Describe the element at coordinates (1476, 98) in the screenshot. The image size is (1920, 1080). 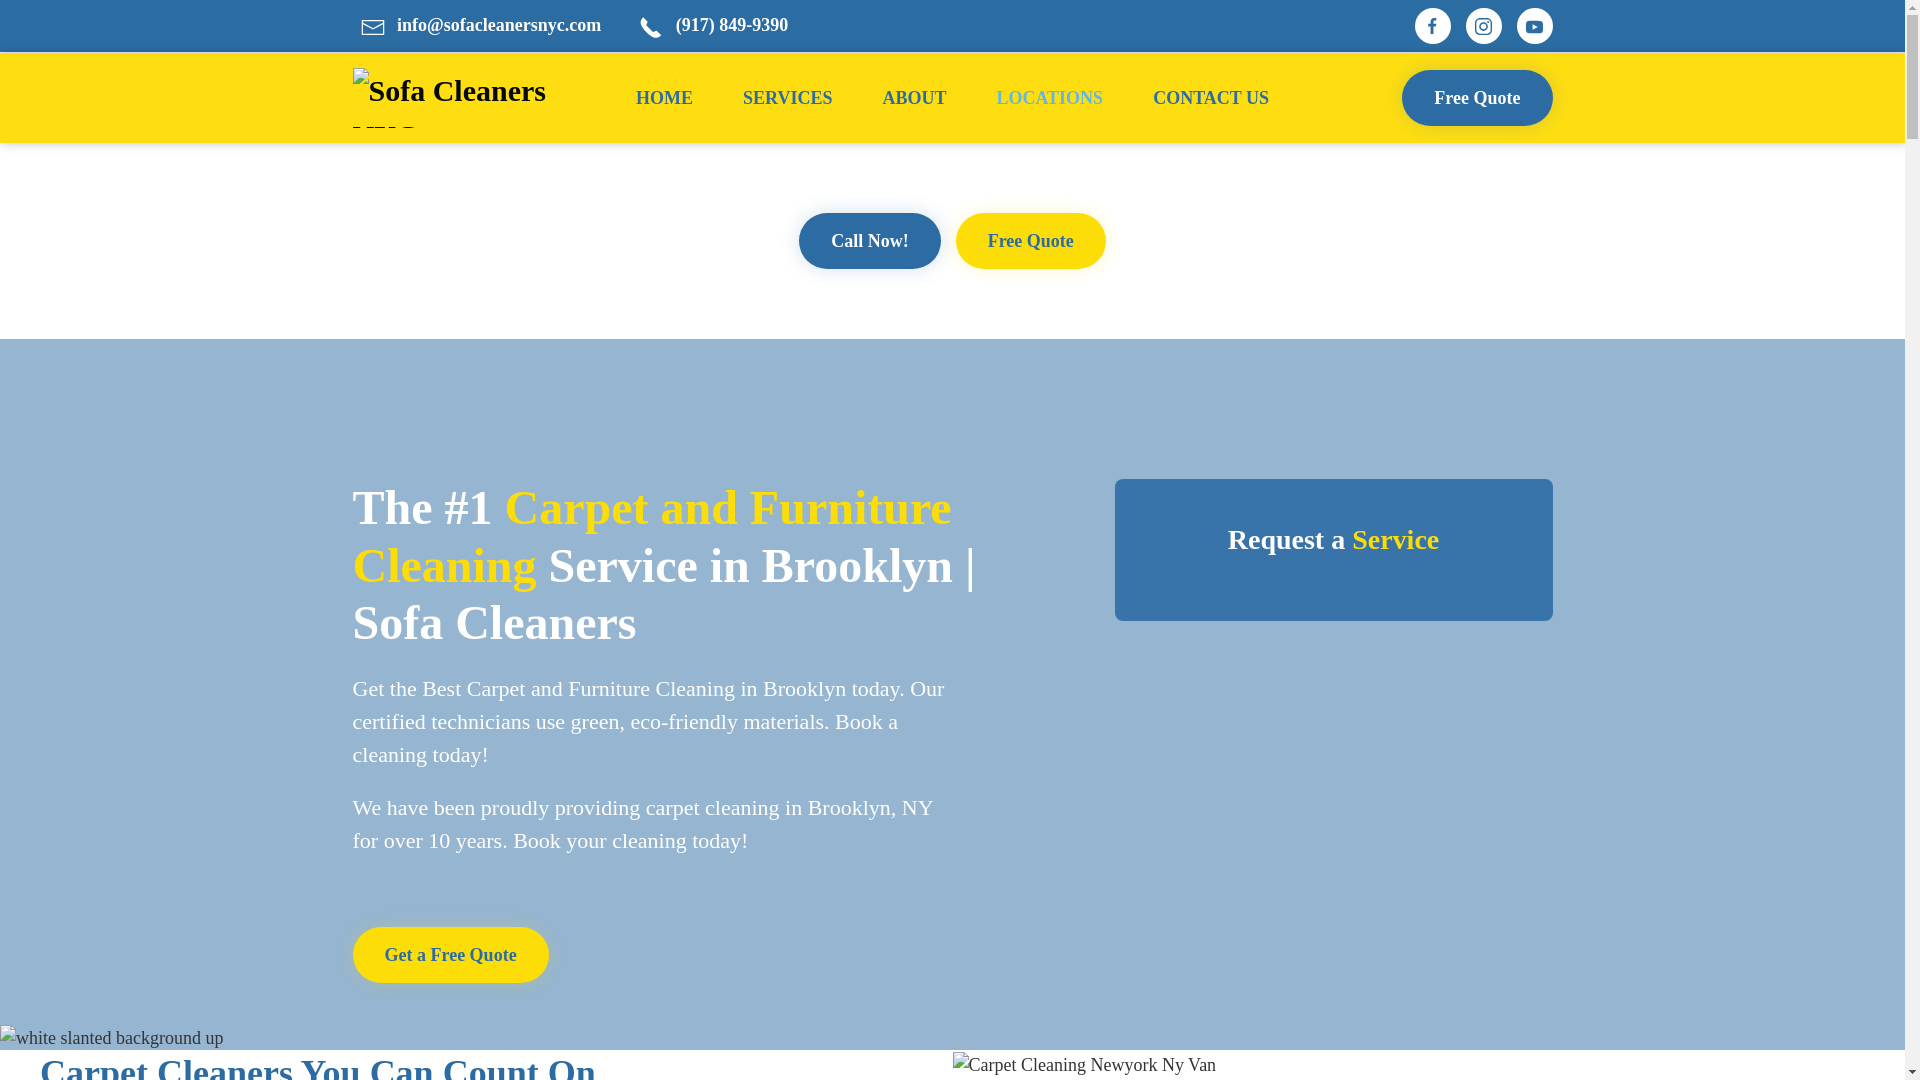
I see `Free Quote` at that location.